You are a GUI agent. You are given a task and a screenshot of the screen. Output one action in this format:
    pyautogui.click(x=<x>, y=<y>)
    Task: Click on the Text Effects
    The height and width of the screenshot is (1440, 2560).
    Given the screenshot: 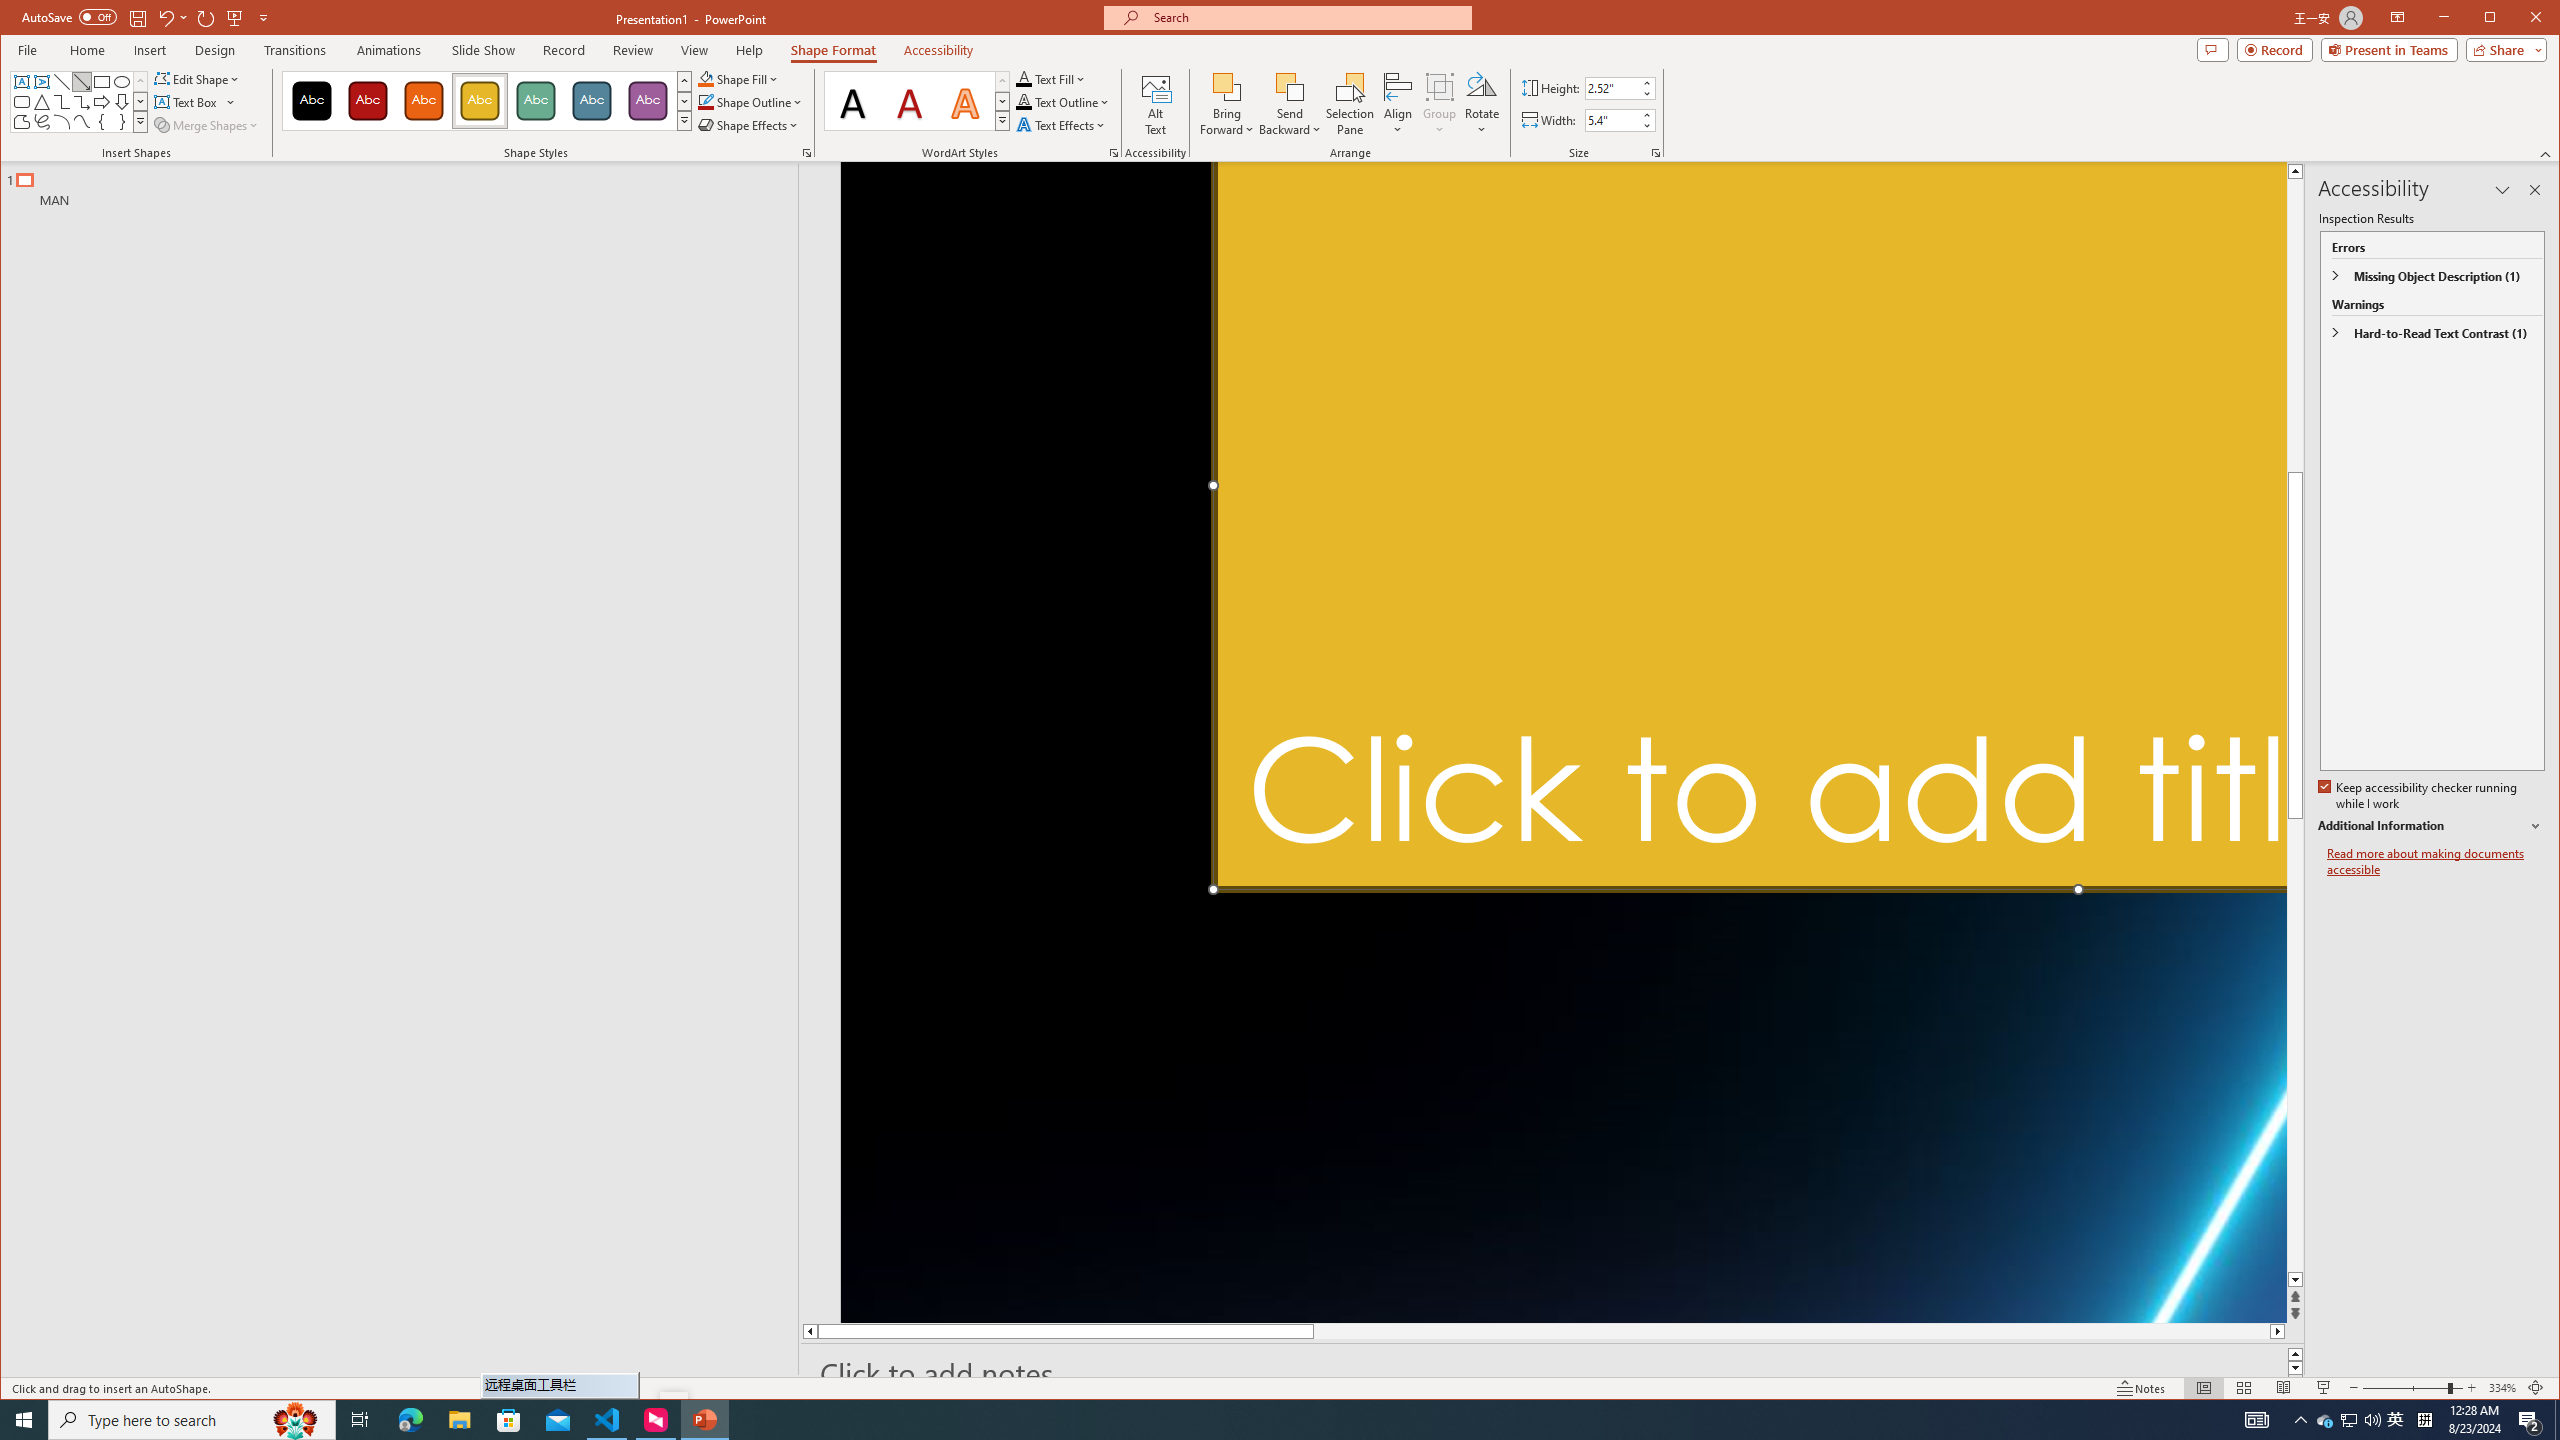 What is the action you would take?
    pyautogui.click(x=1062, y=124)
    